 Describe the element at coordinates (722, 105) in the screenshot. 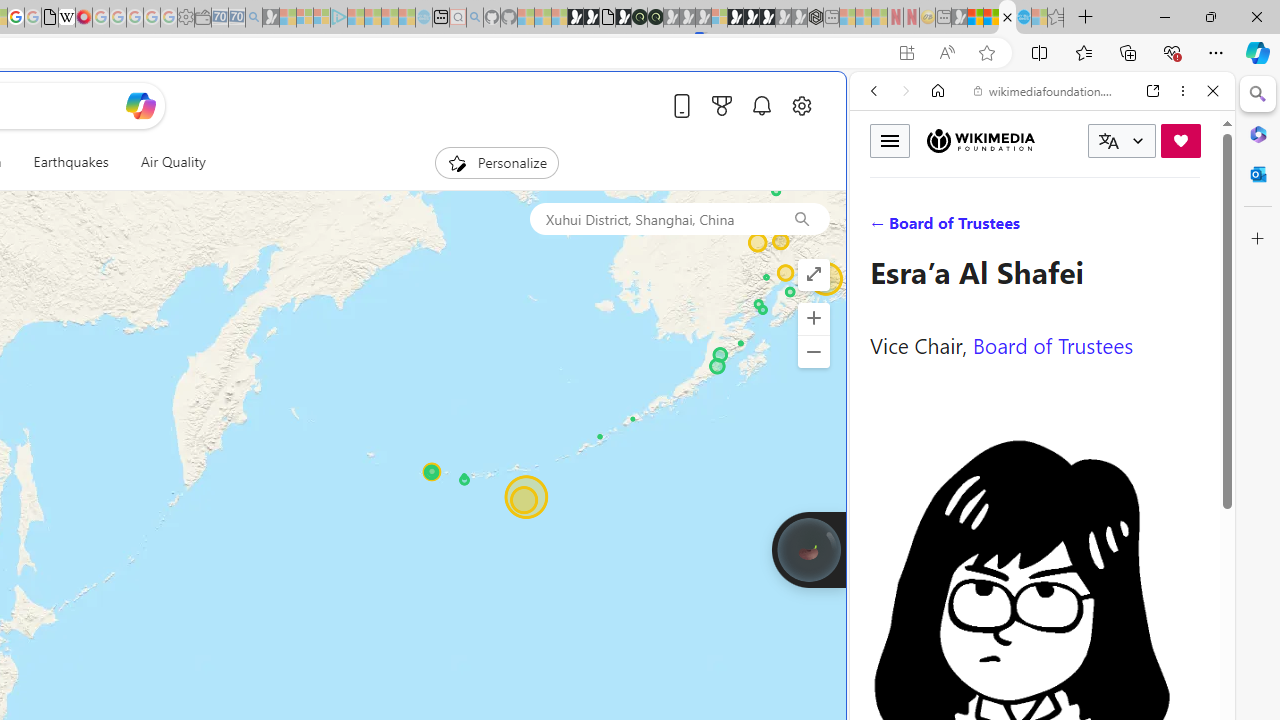

I see `Microsoft rewards` at that location.